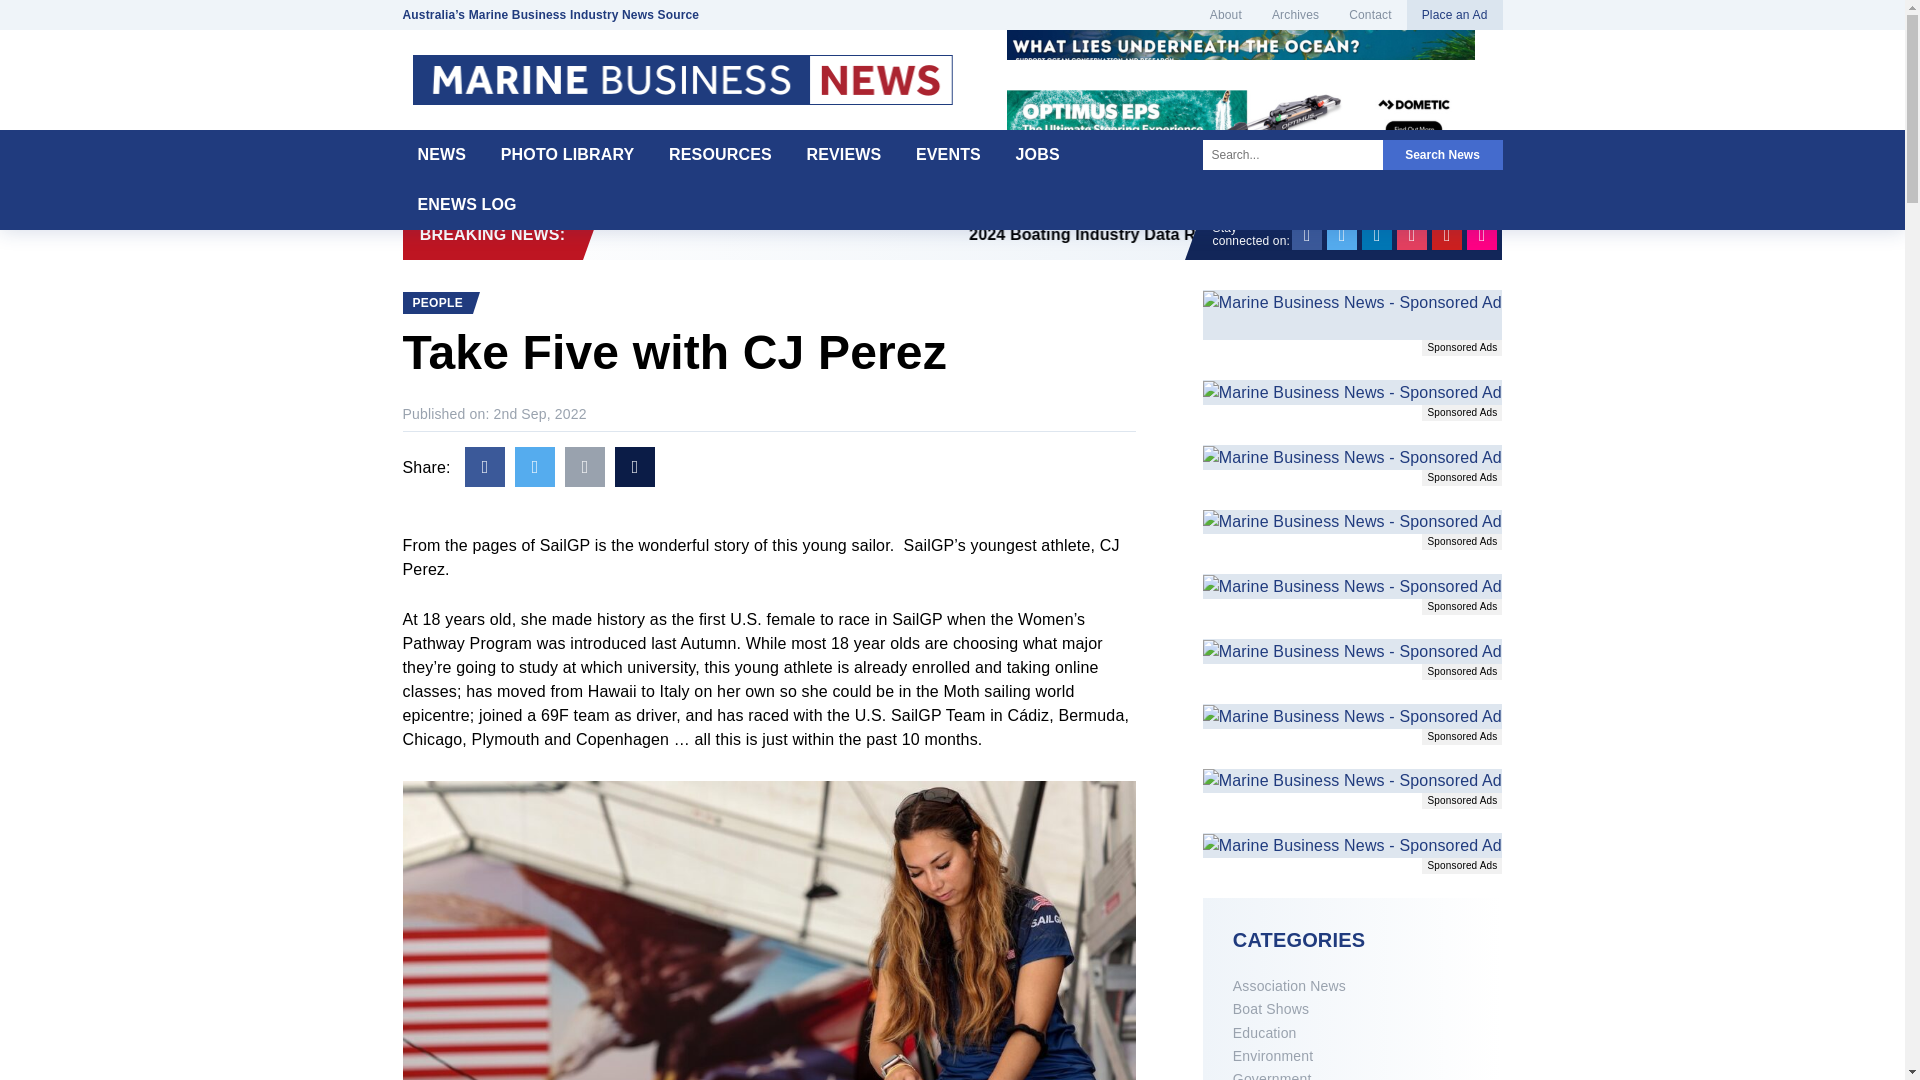 The image size is (1920, 1080). Describe the element at coordinates (844, 154) in the screenshot. I see `REVIEWS` at that location.